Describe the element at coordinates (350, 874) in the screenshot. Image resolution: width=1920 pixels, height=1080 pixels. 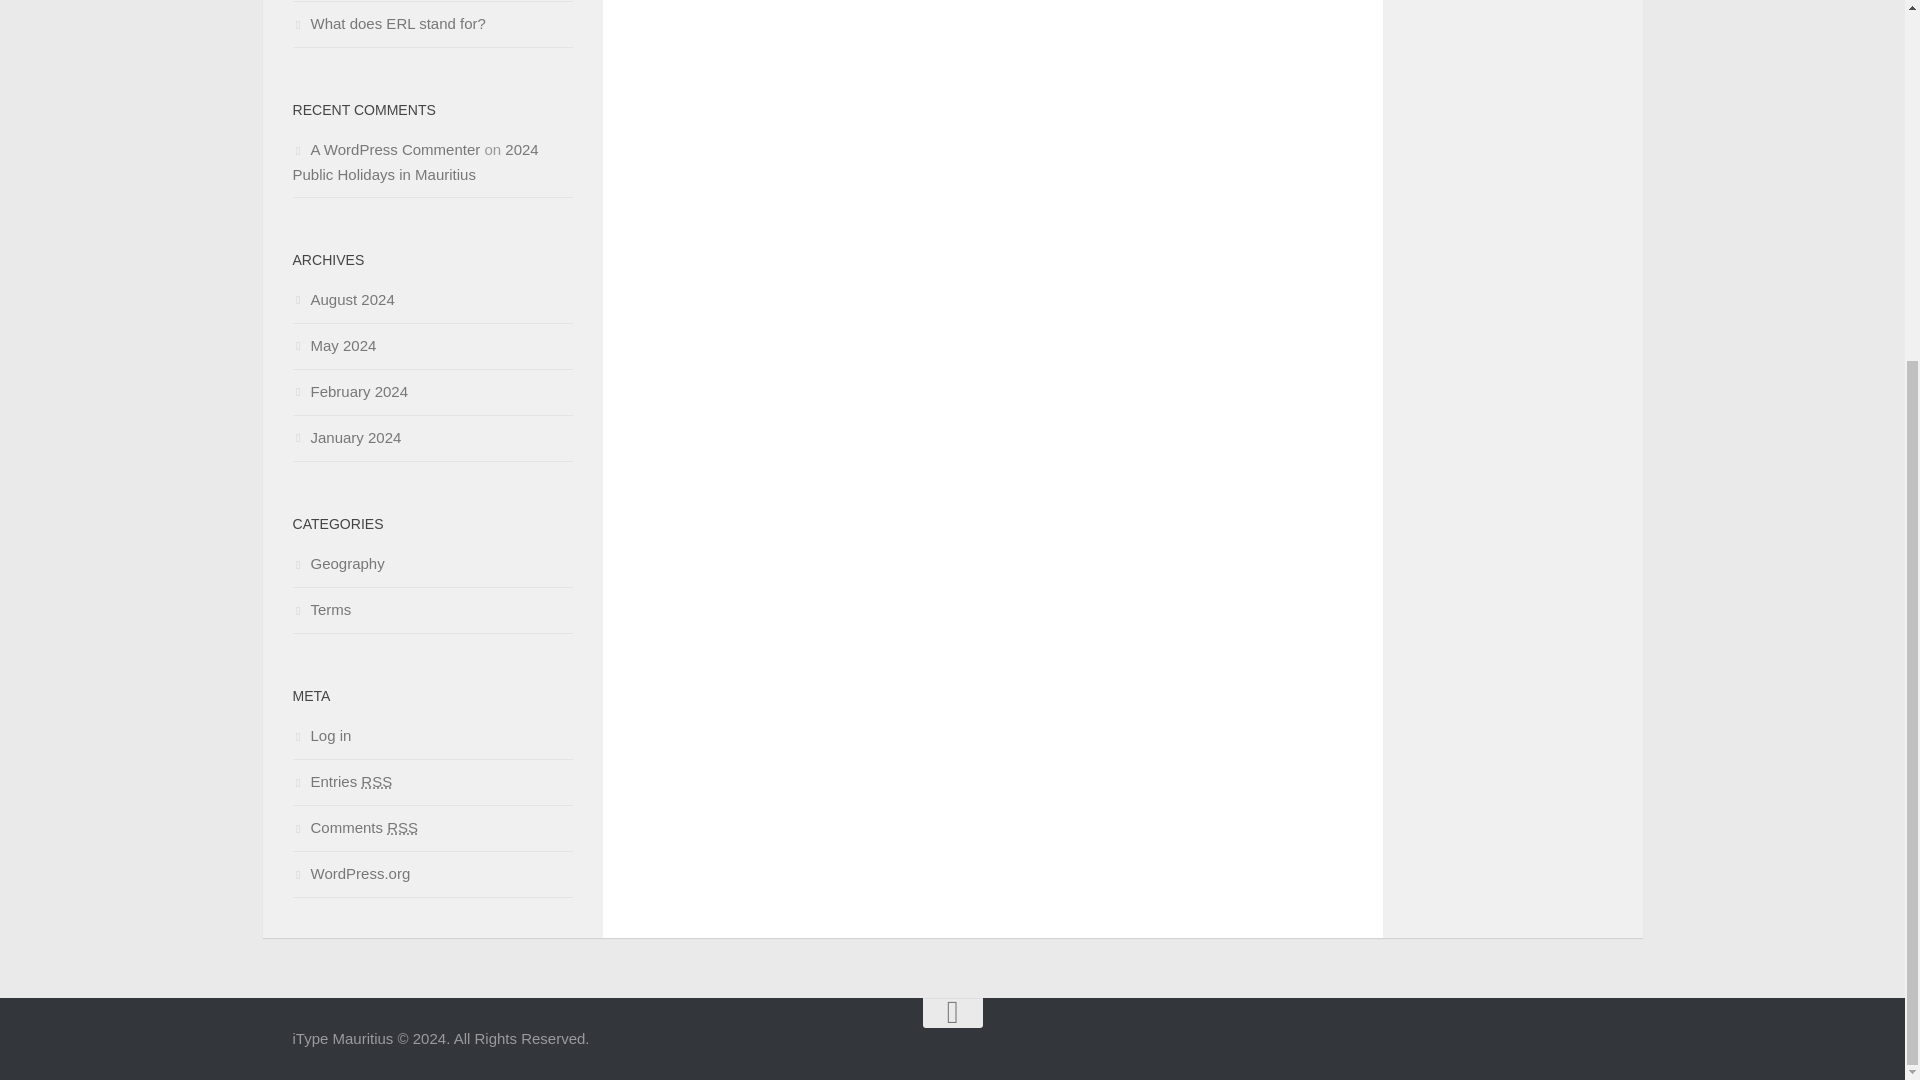
I see `WordPress.org` at that location.